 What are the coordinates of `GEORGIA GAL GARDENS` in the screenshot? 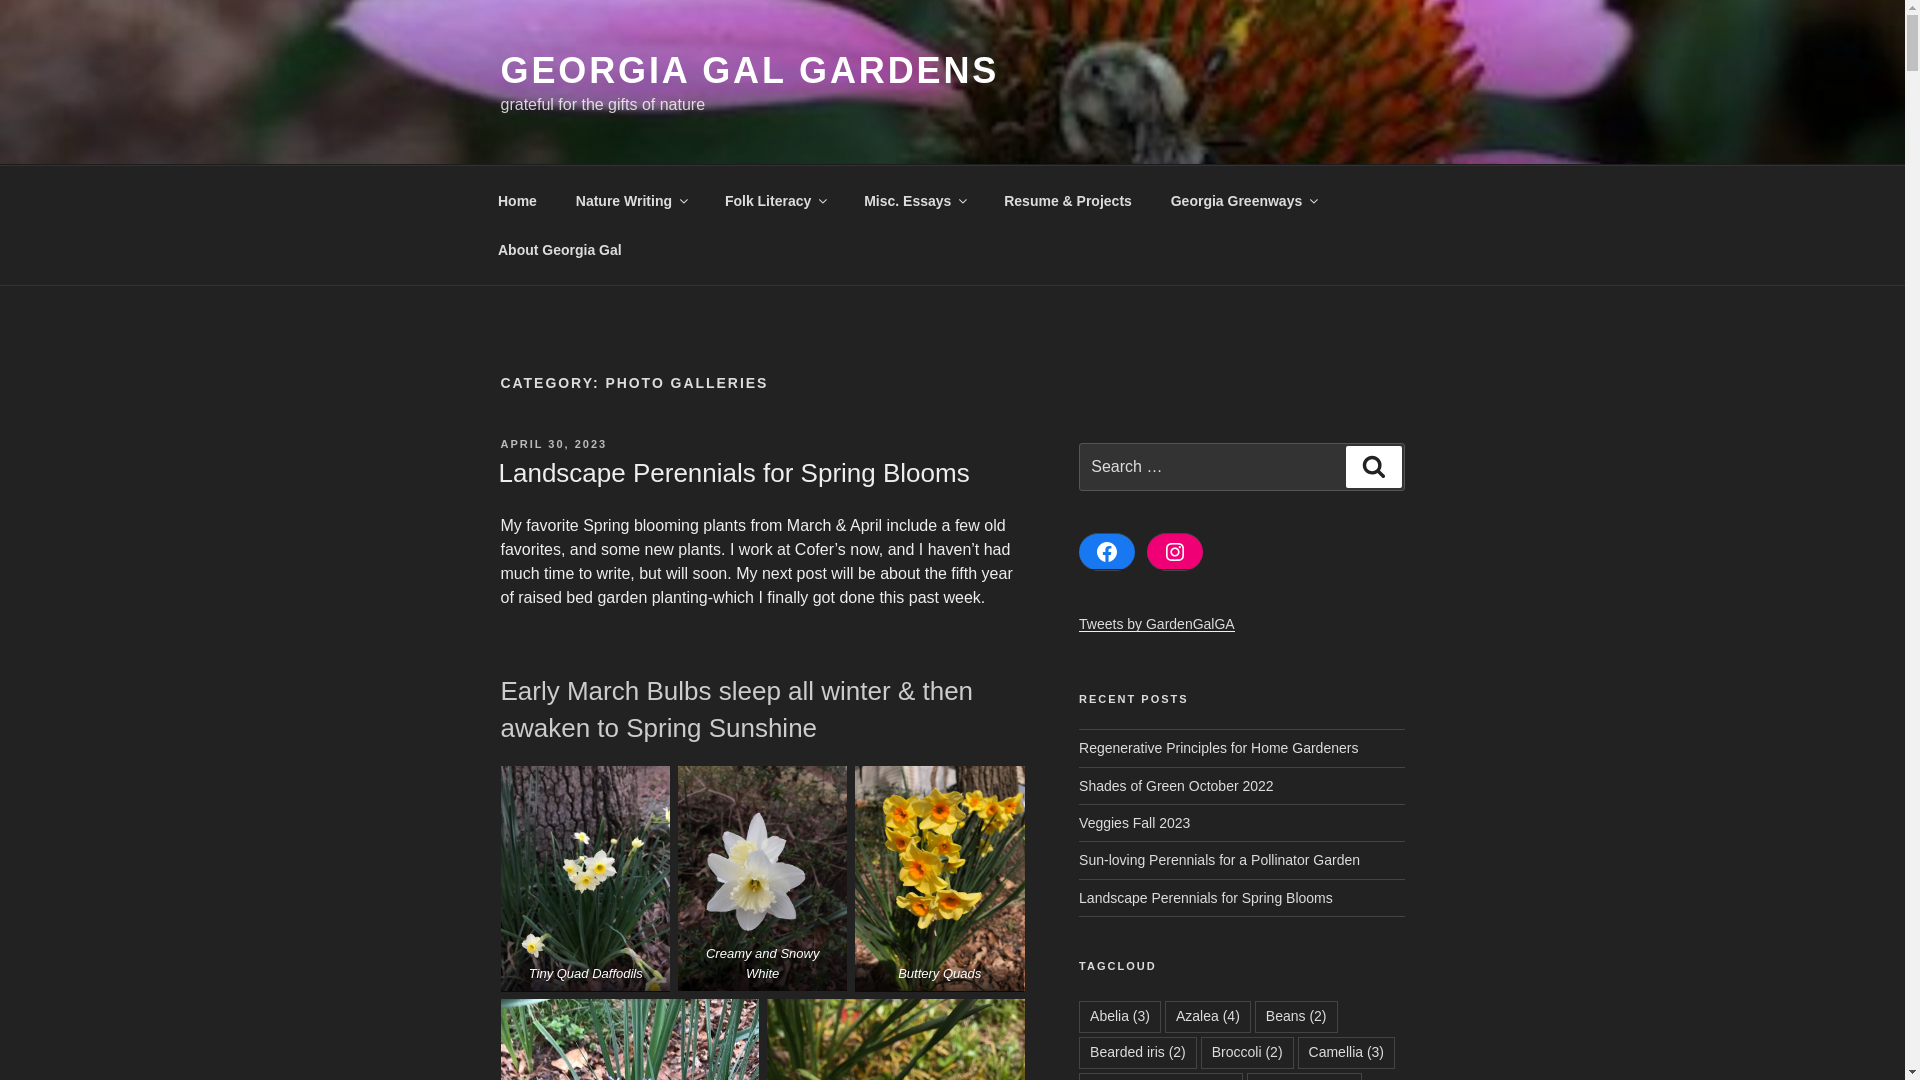 It's located at (748, 70).